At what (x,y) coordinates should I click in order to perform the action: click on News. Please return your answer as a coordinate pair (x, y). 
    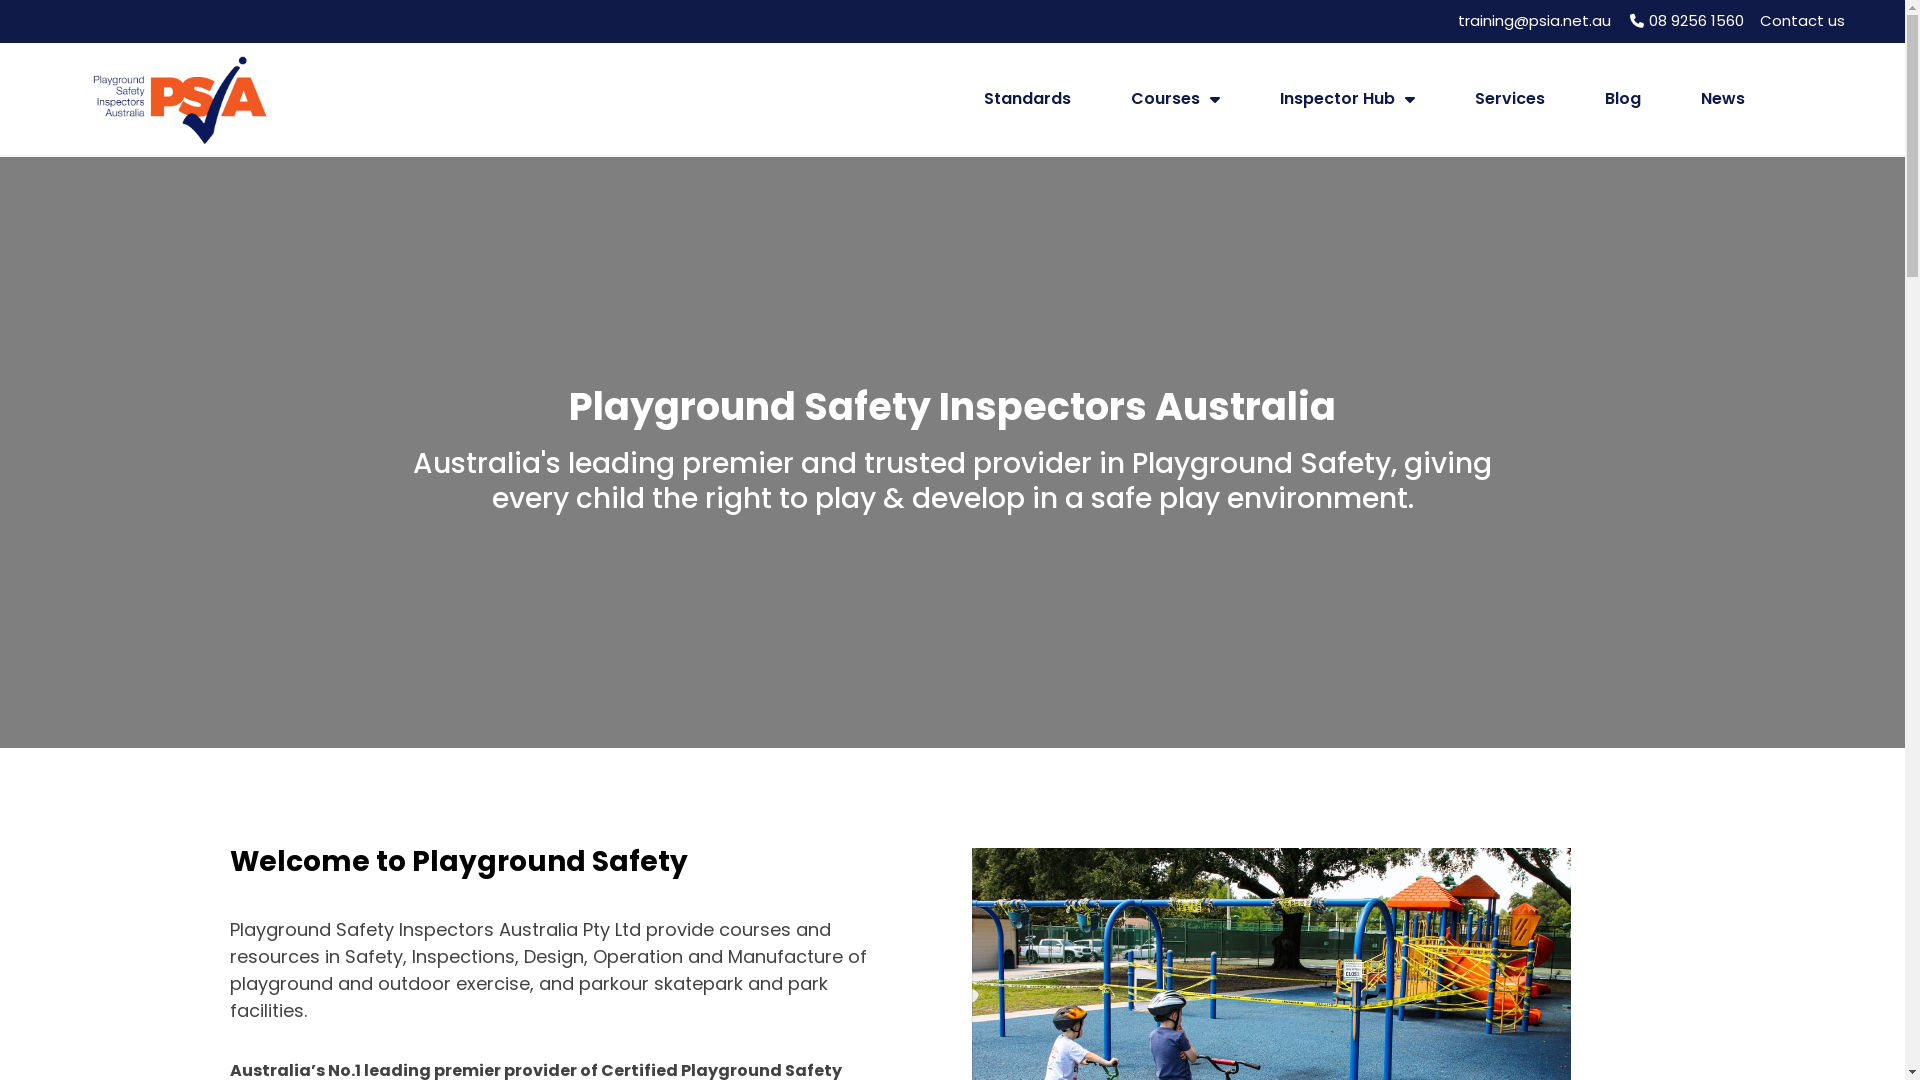
    Looking at the image, I should click on (1723, 99).